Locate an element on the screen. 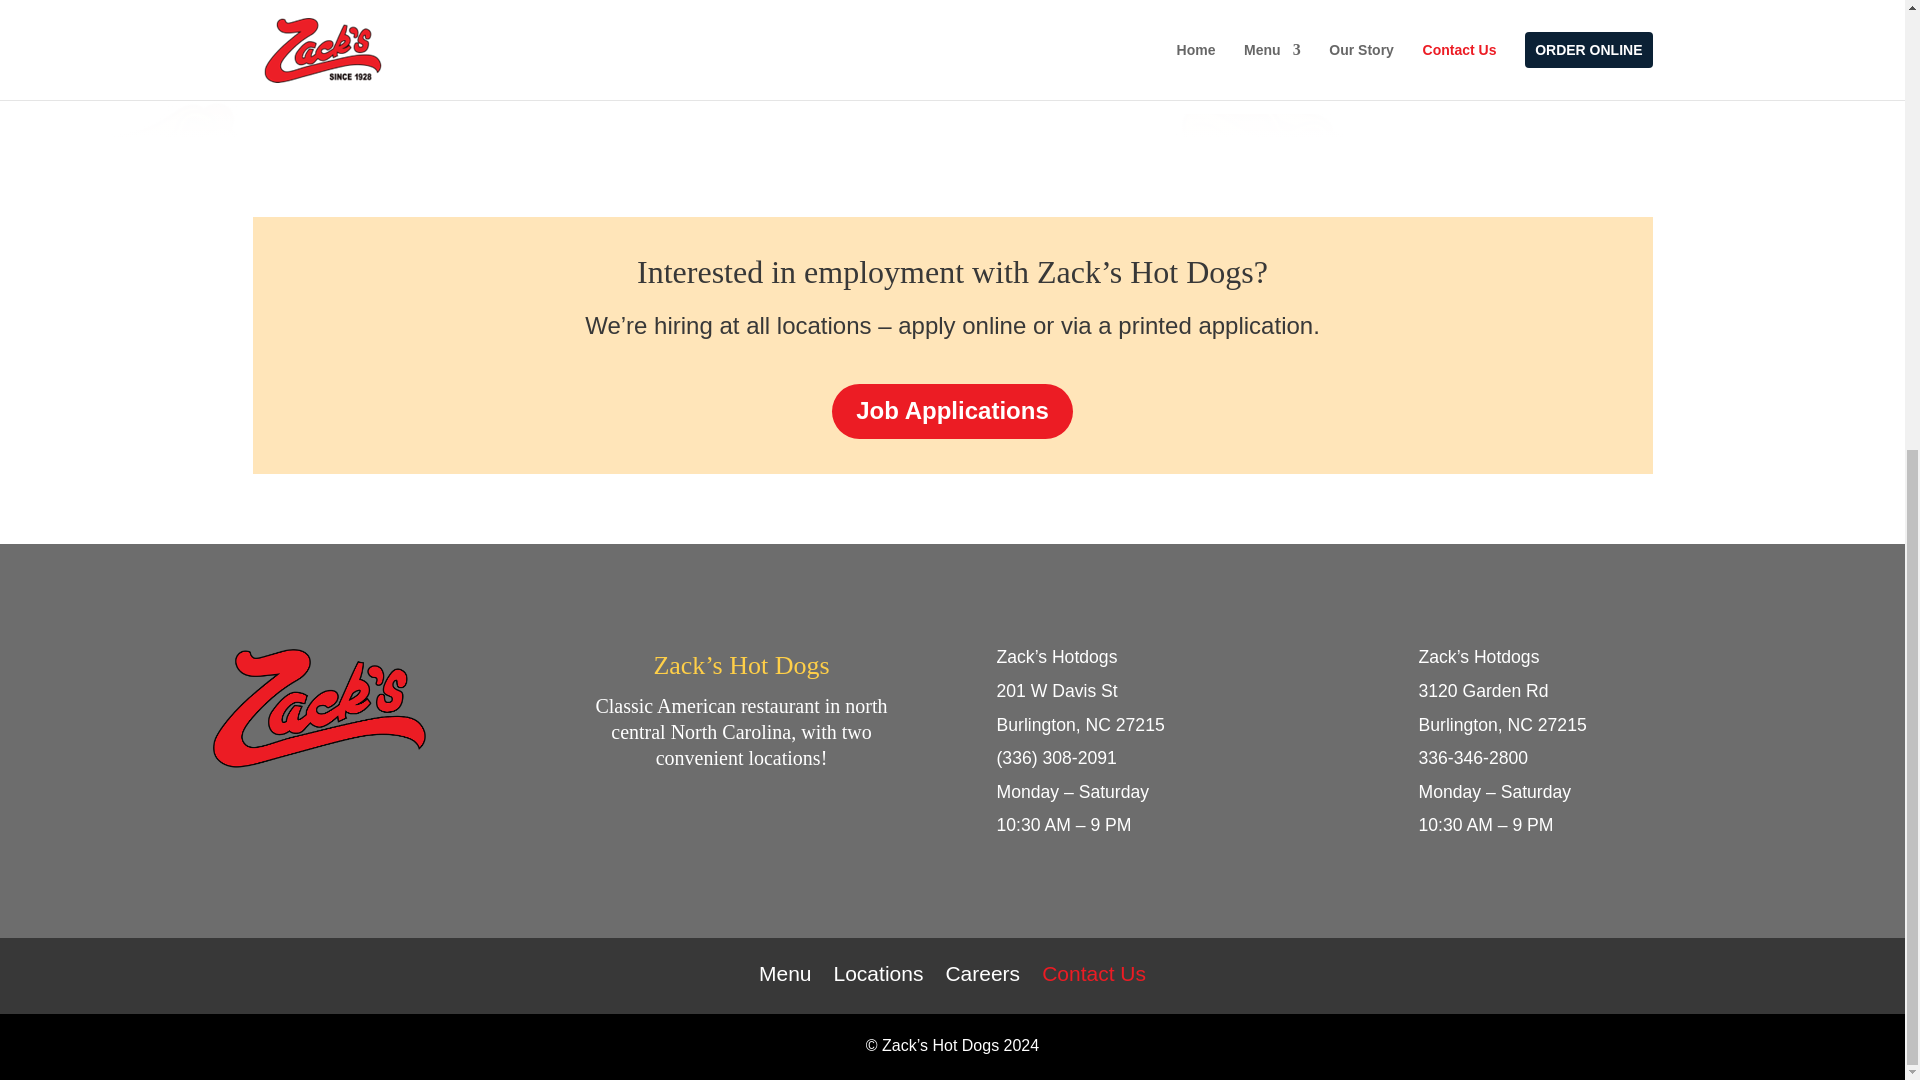 The width and height of the screenshot is (1920, 1080). Contact Us is located at coordinates (1094, 959).